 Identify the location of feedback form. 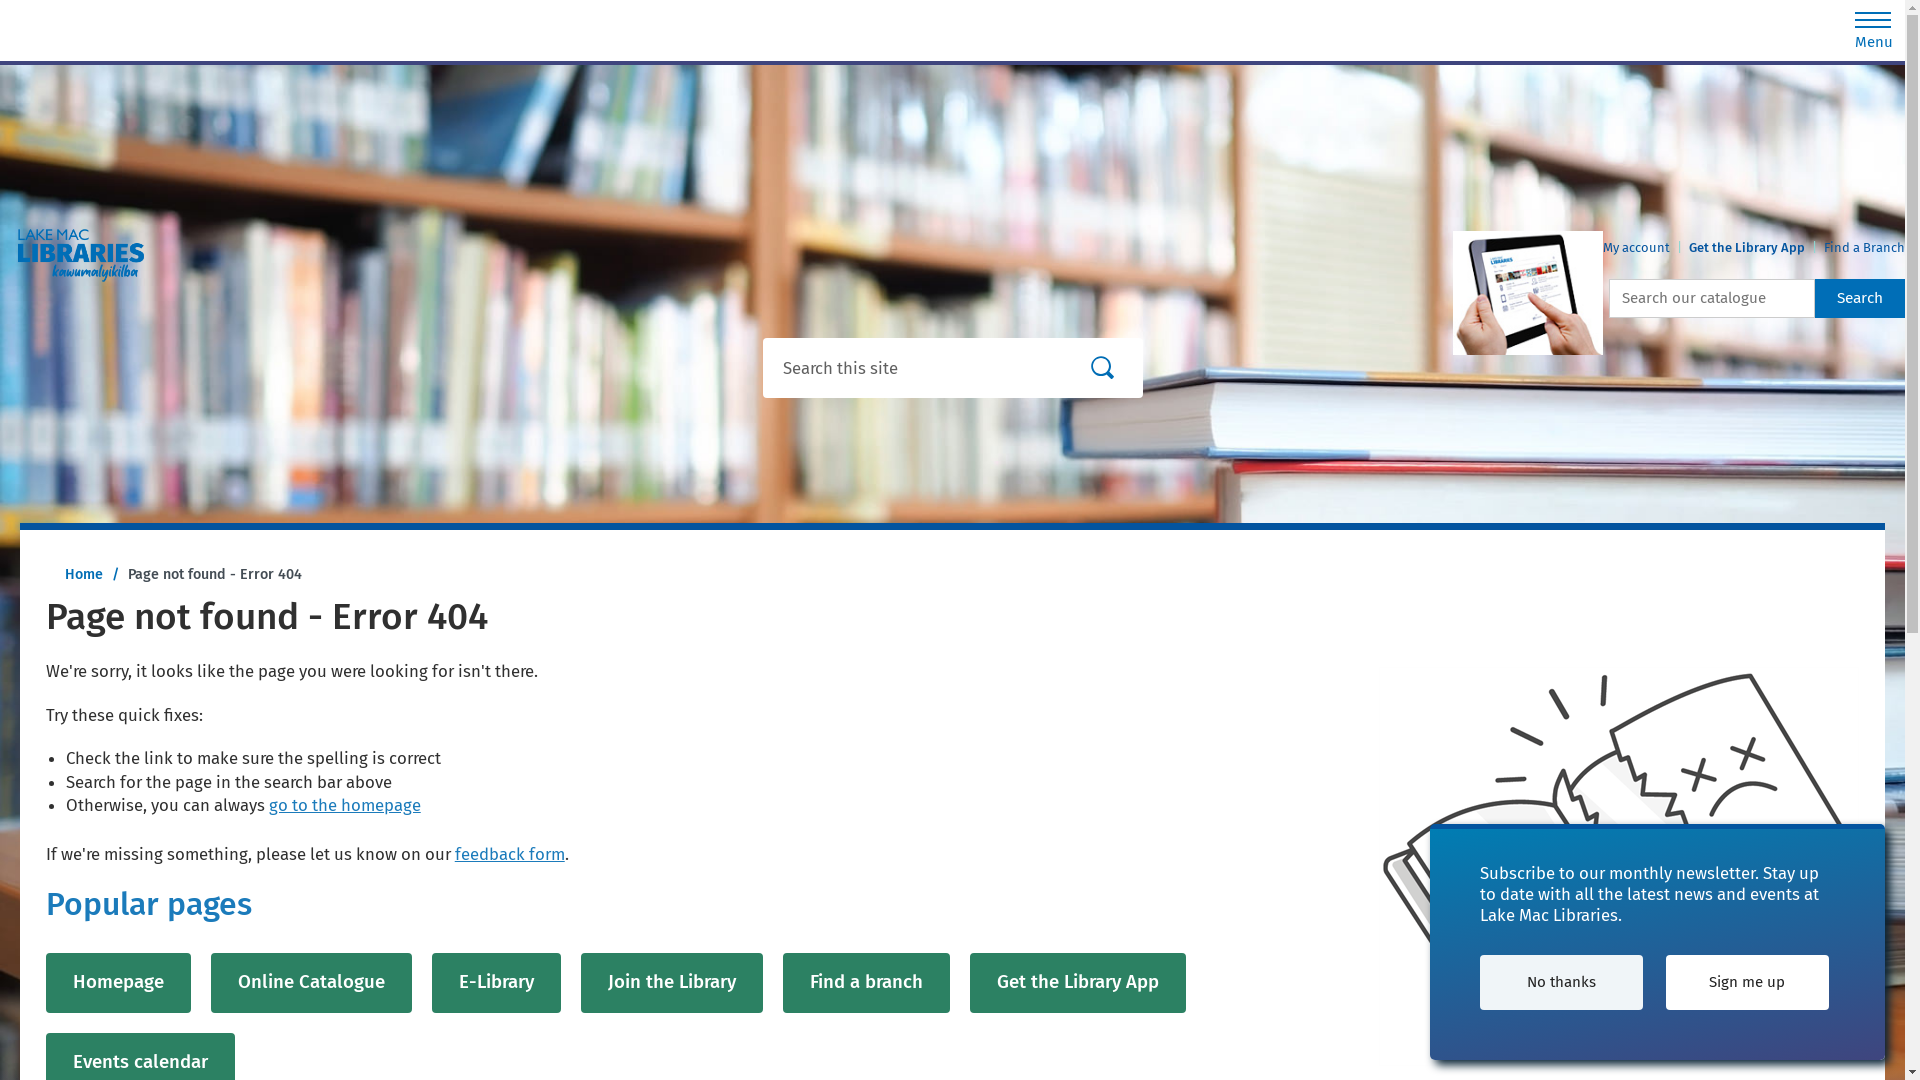
(510, 854).